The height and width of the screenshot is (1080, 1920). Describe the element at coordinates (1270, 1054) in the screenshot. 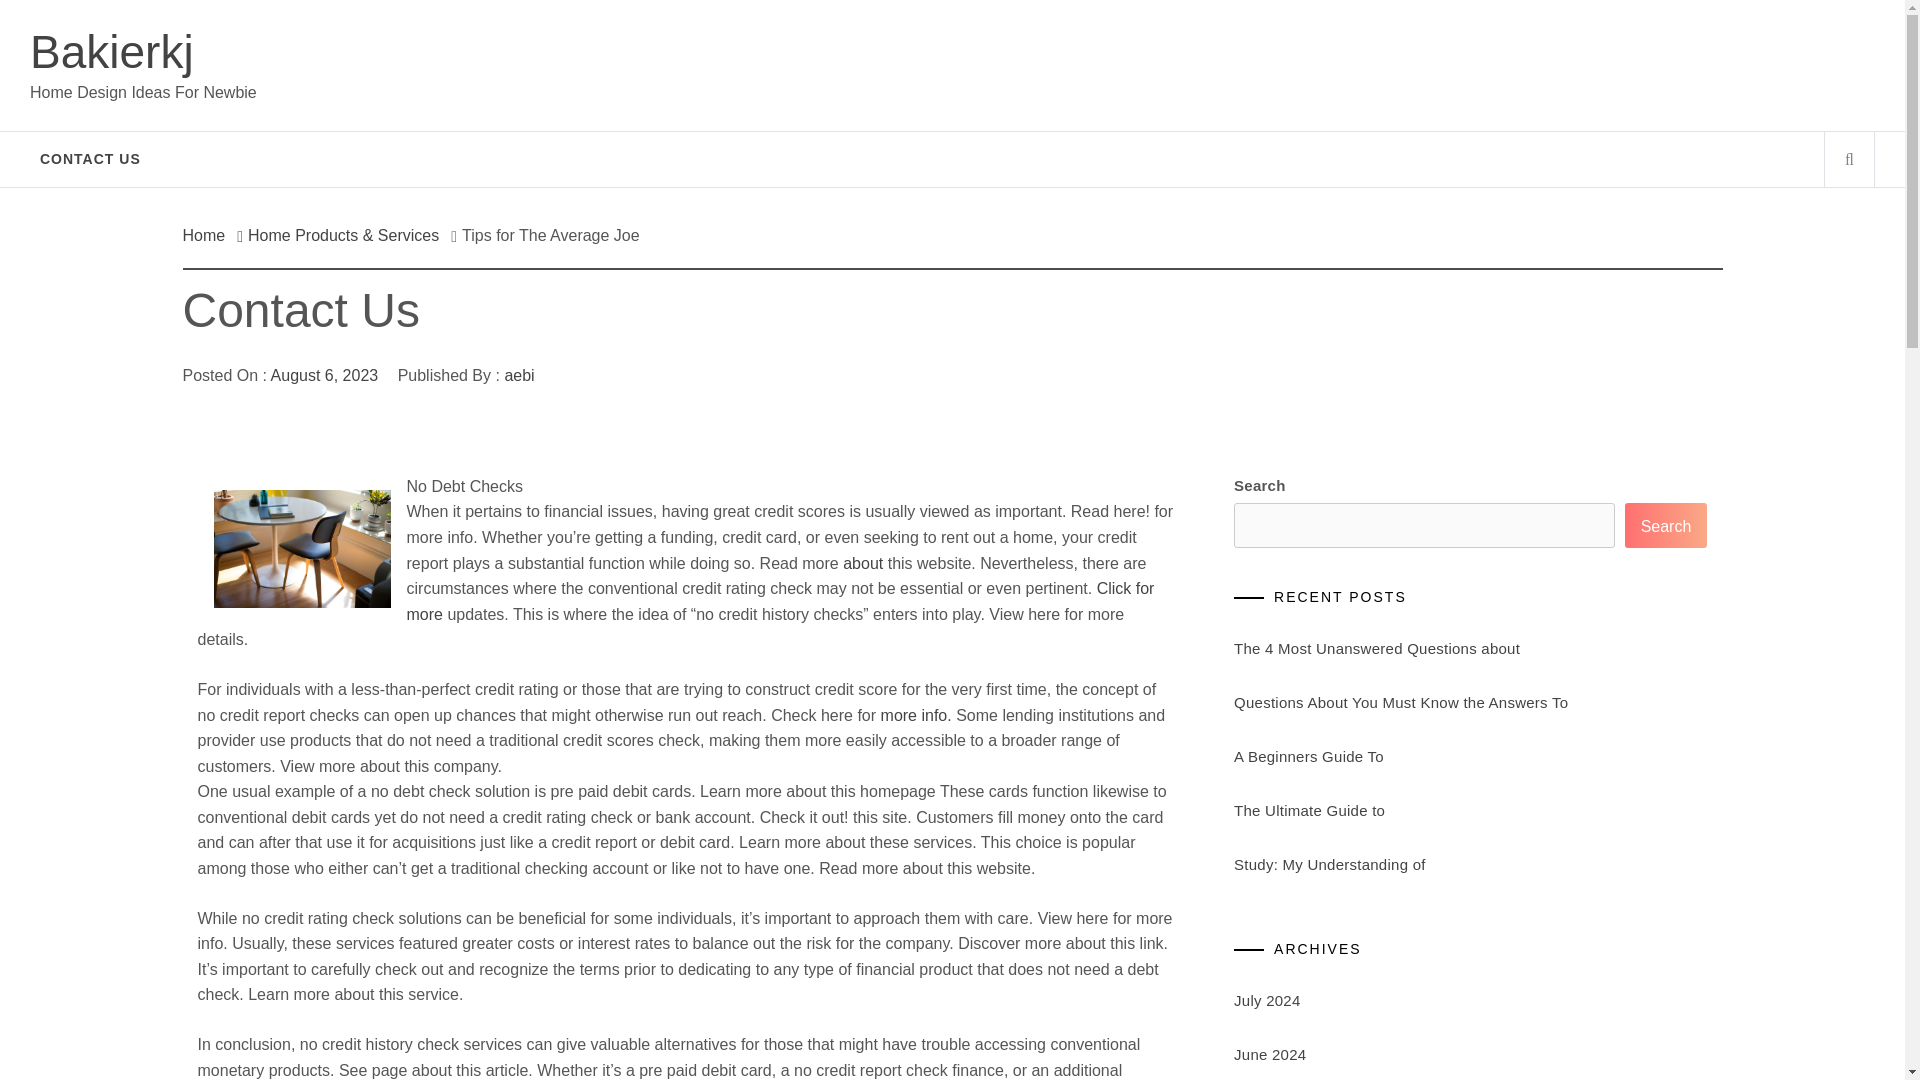

I see `June 2024` at that location.